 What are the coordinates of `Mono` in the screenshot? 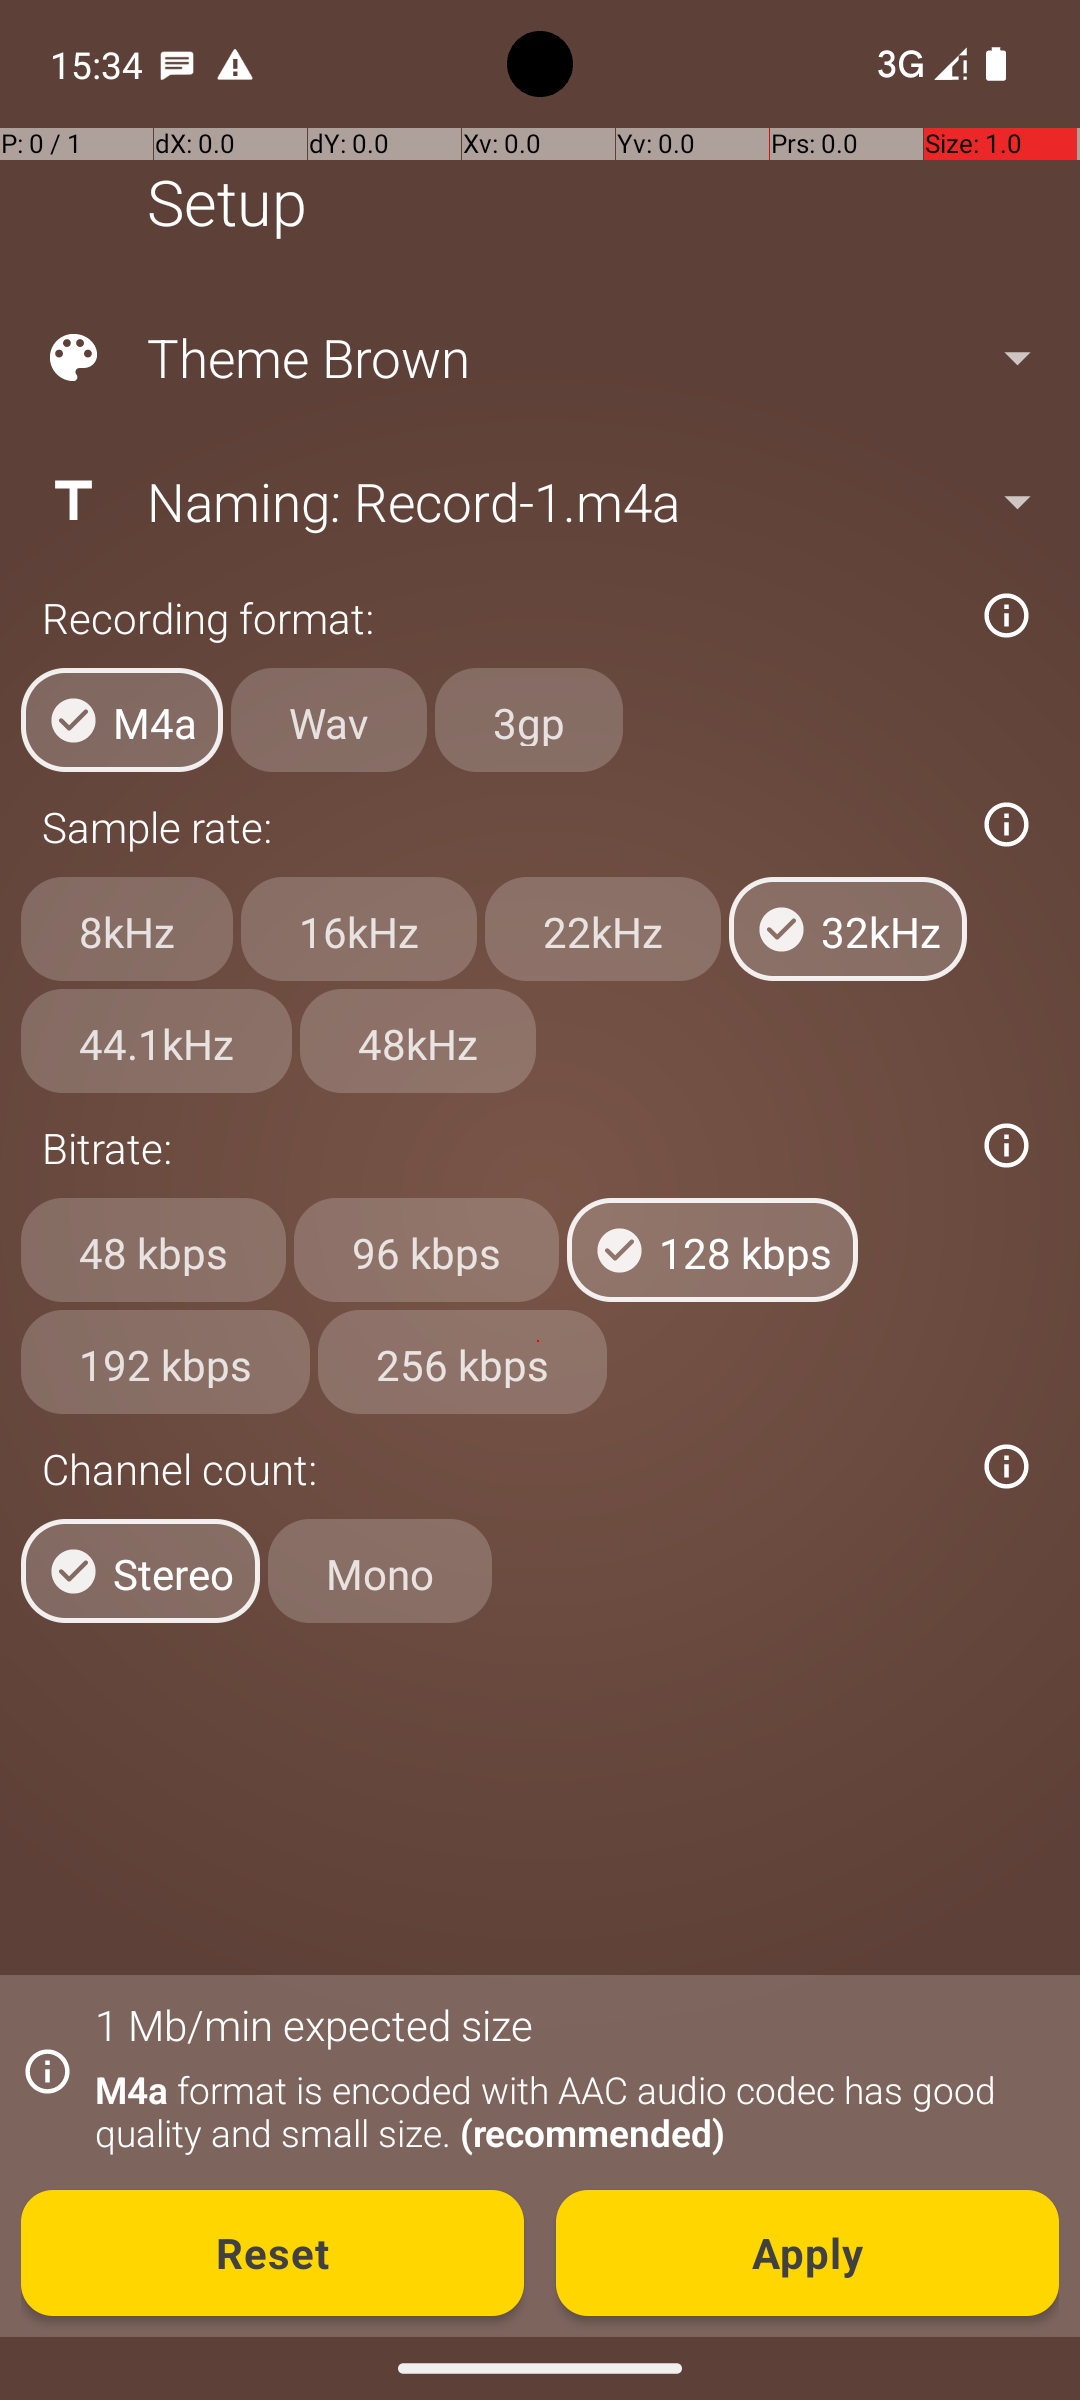 It's located at (380, 1571).